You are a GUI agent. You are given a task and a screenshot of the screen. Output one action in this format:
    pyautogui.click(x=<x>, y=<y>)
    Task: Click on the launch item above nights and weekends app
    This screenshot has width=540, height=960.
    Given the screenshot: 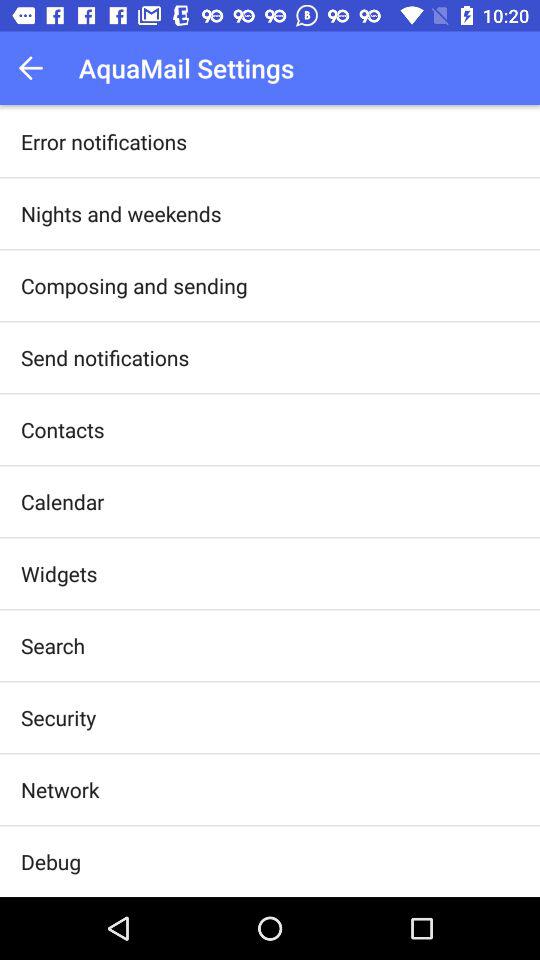 What is the action you would take?
    pyautogui.click(x=104, y=141)
    